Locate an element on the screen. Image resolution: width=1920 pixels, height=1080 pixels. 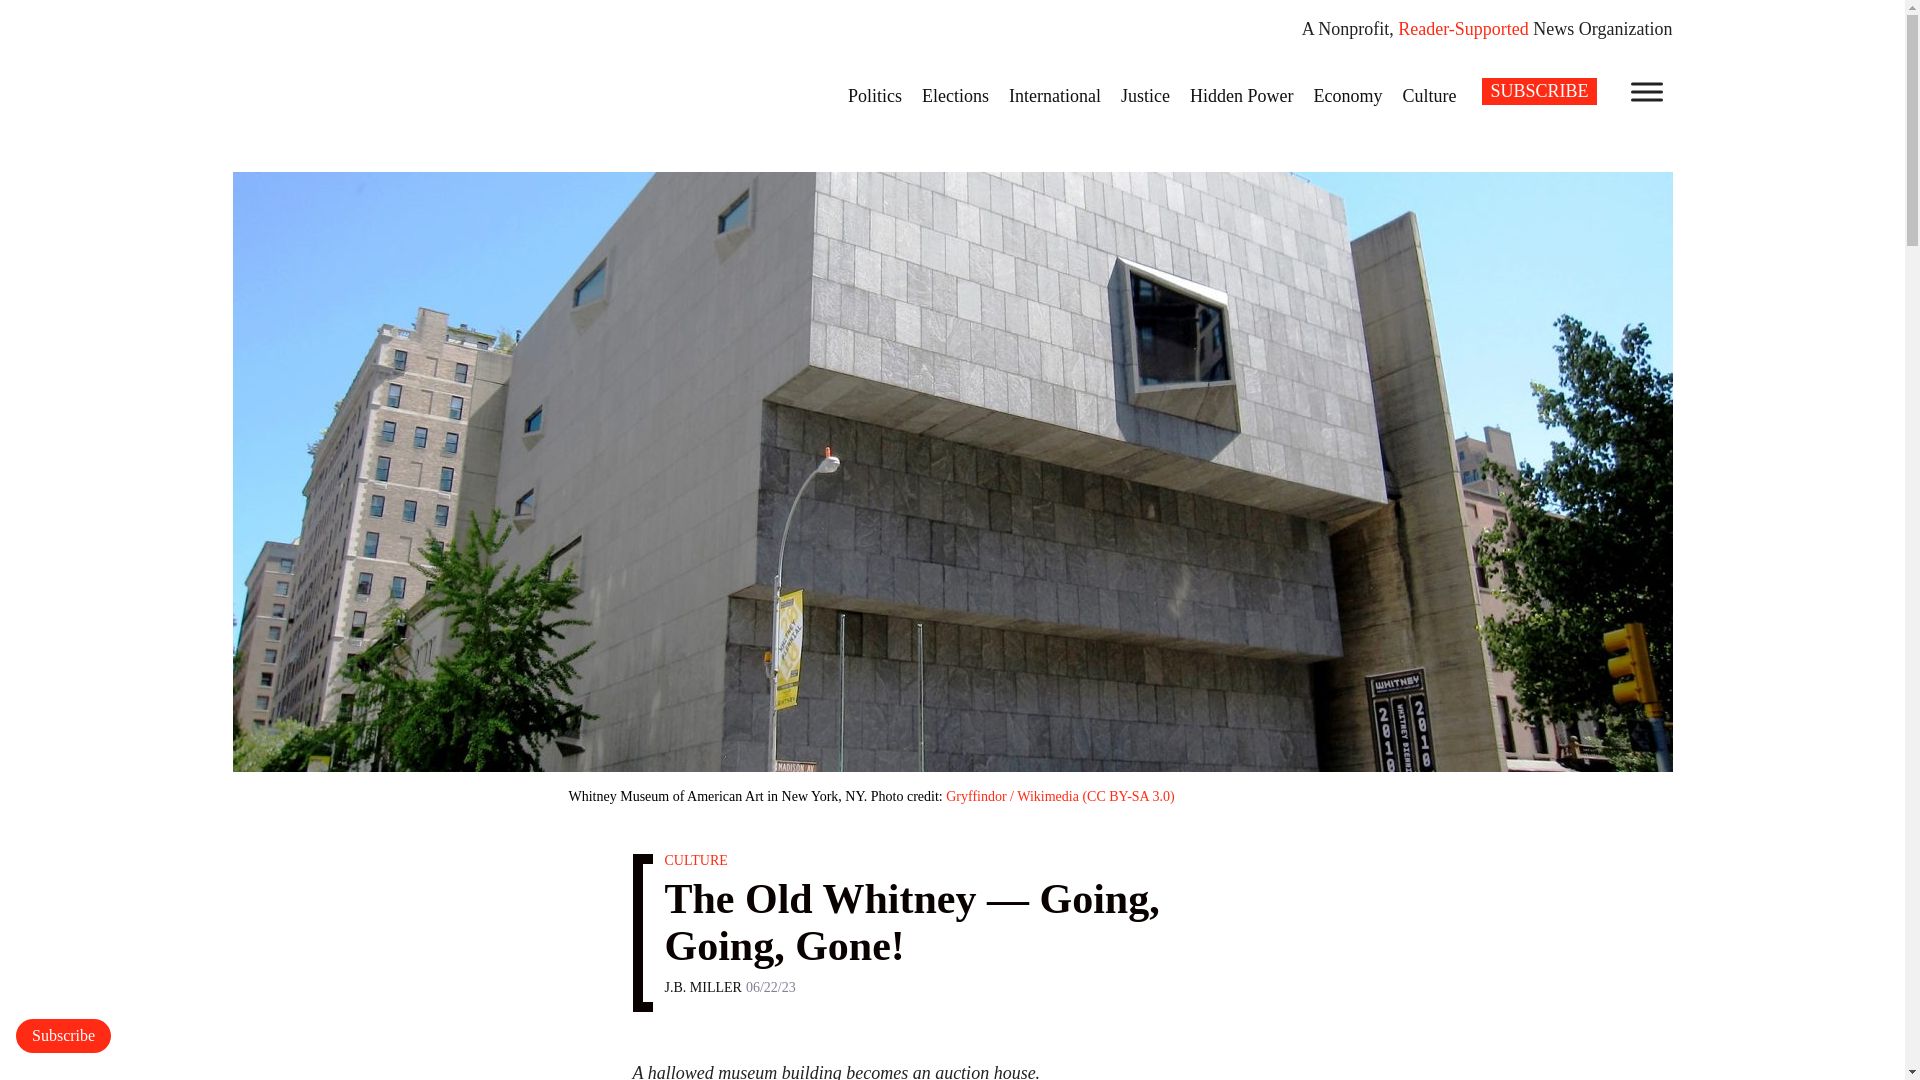
Subscribe is located at coordinates (63, 1036).